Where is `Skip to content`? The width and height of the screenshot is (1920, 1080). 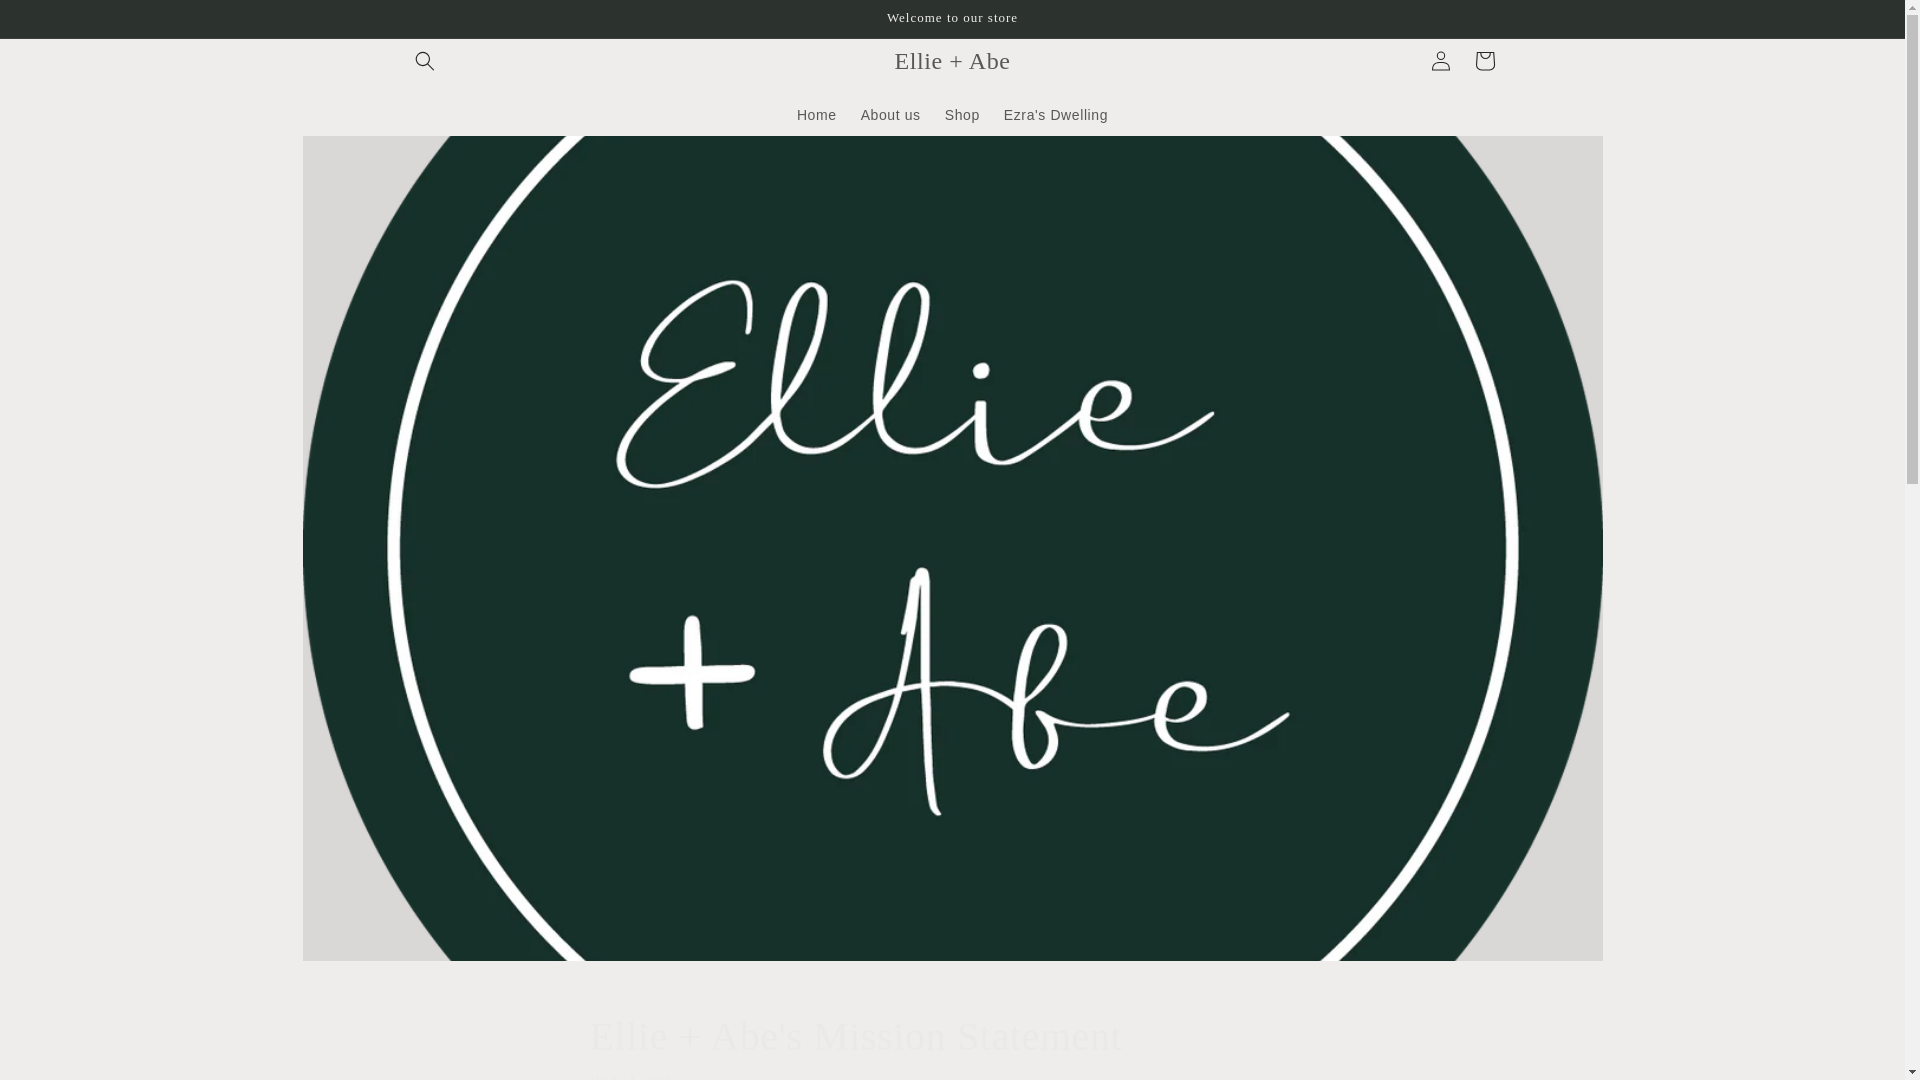
Skip to content is located at coordinates (60, 23).